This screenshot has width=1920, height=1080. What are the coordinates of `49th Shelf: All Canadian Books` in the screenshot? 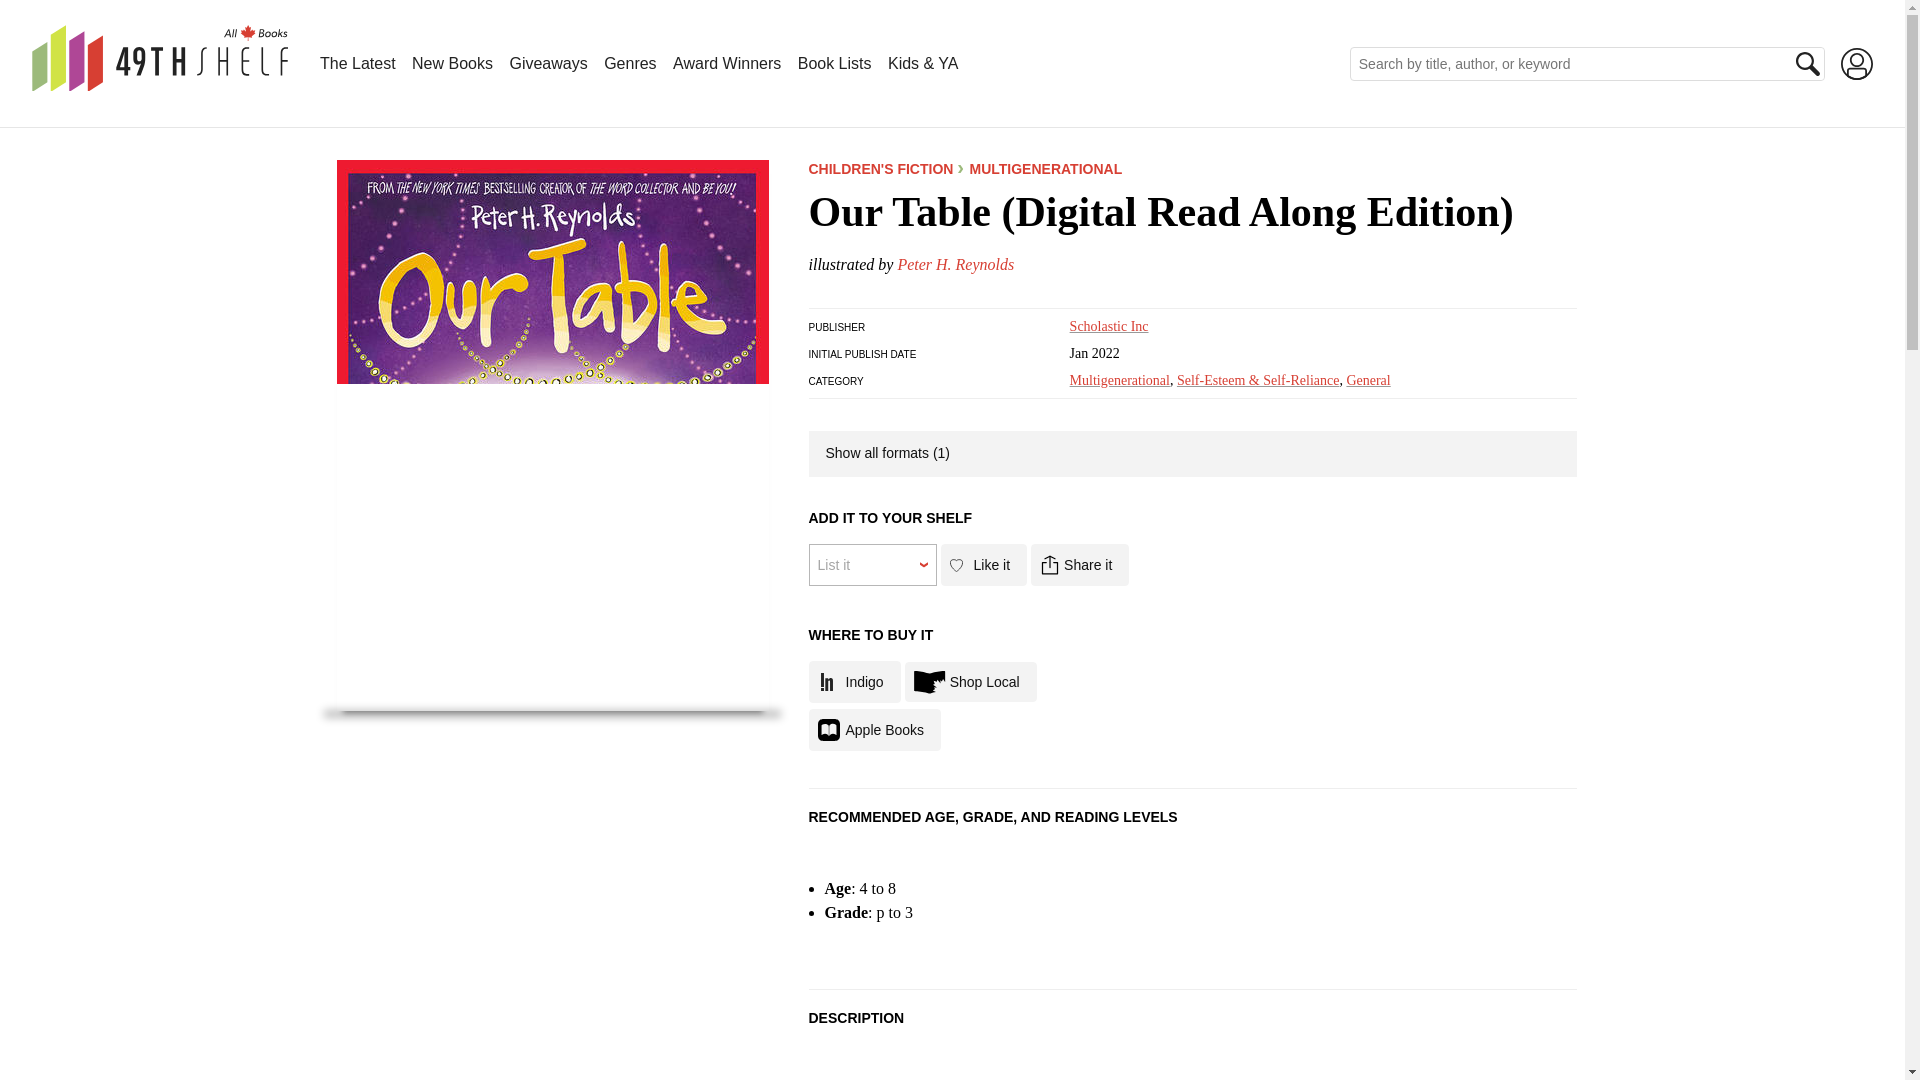 It's located at (160, 58).